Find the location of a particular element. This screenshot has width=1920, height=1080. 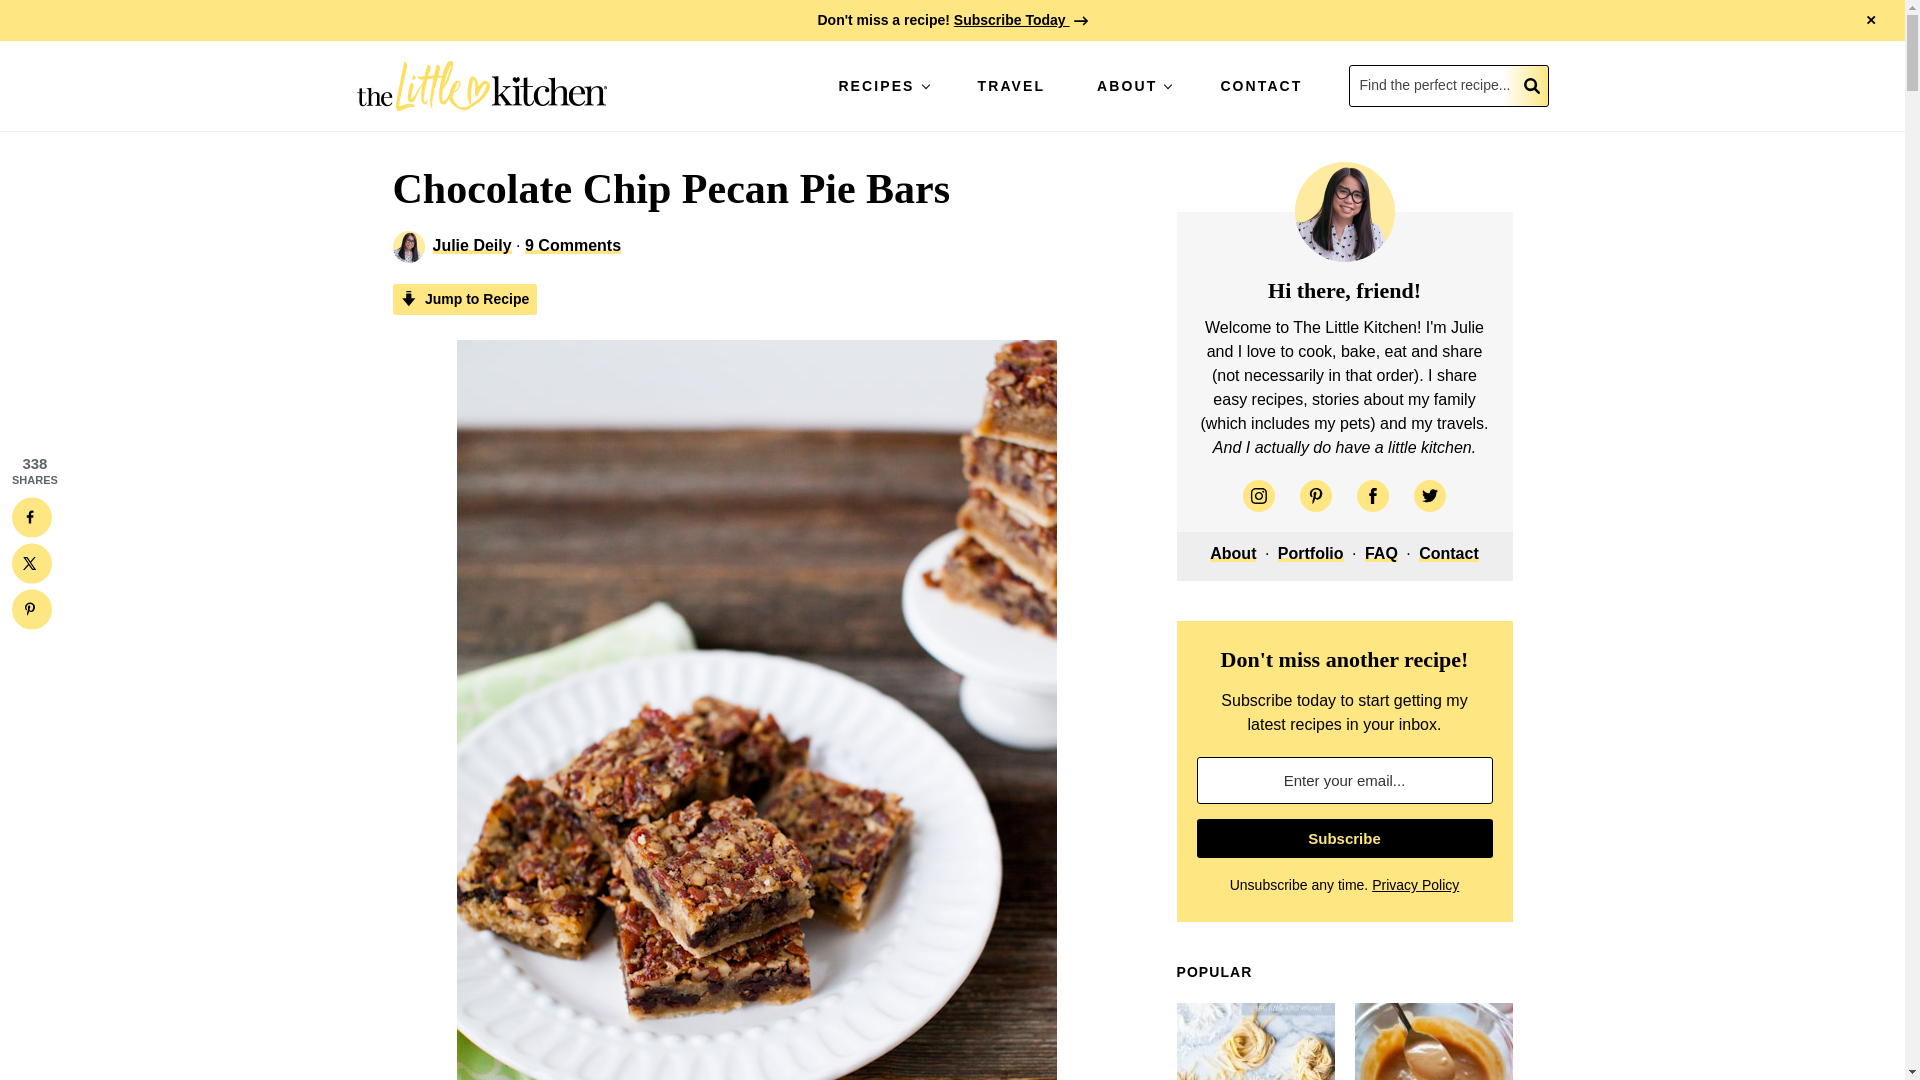

CONTACT is located at coordinates (1260, 85).